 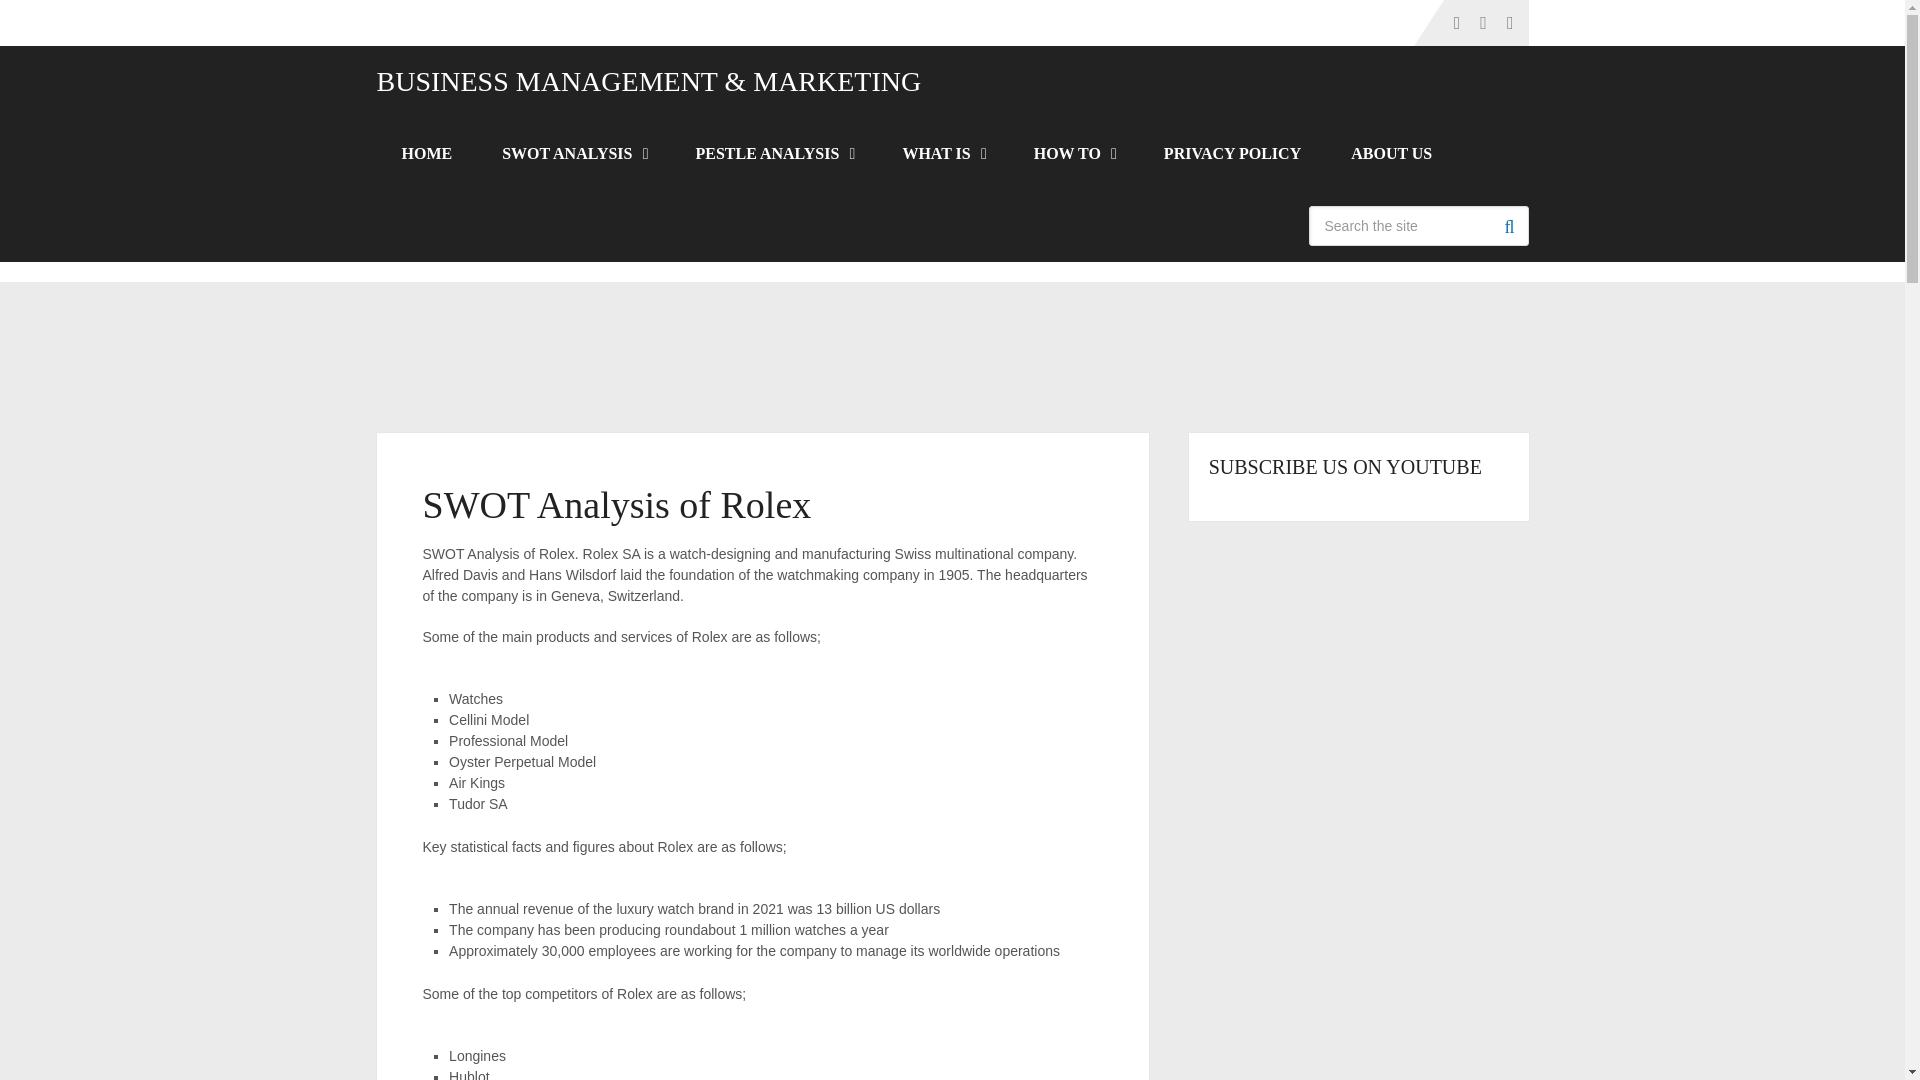 What do you see at coordinates (942, 154) in the screenshot?
I see `WHAT IS` at bounding box center [942, 154].